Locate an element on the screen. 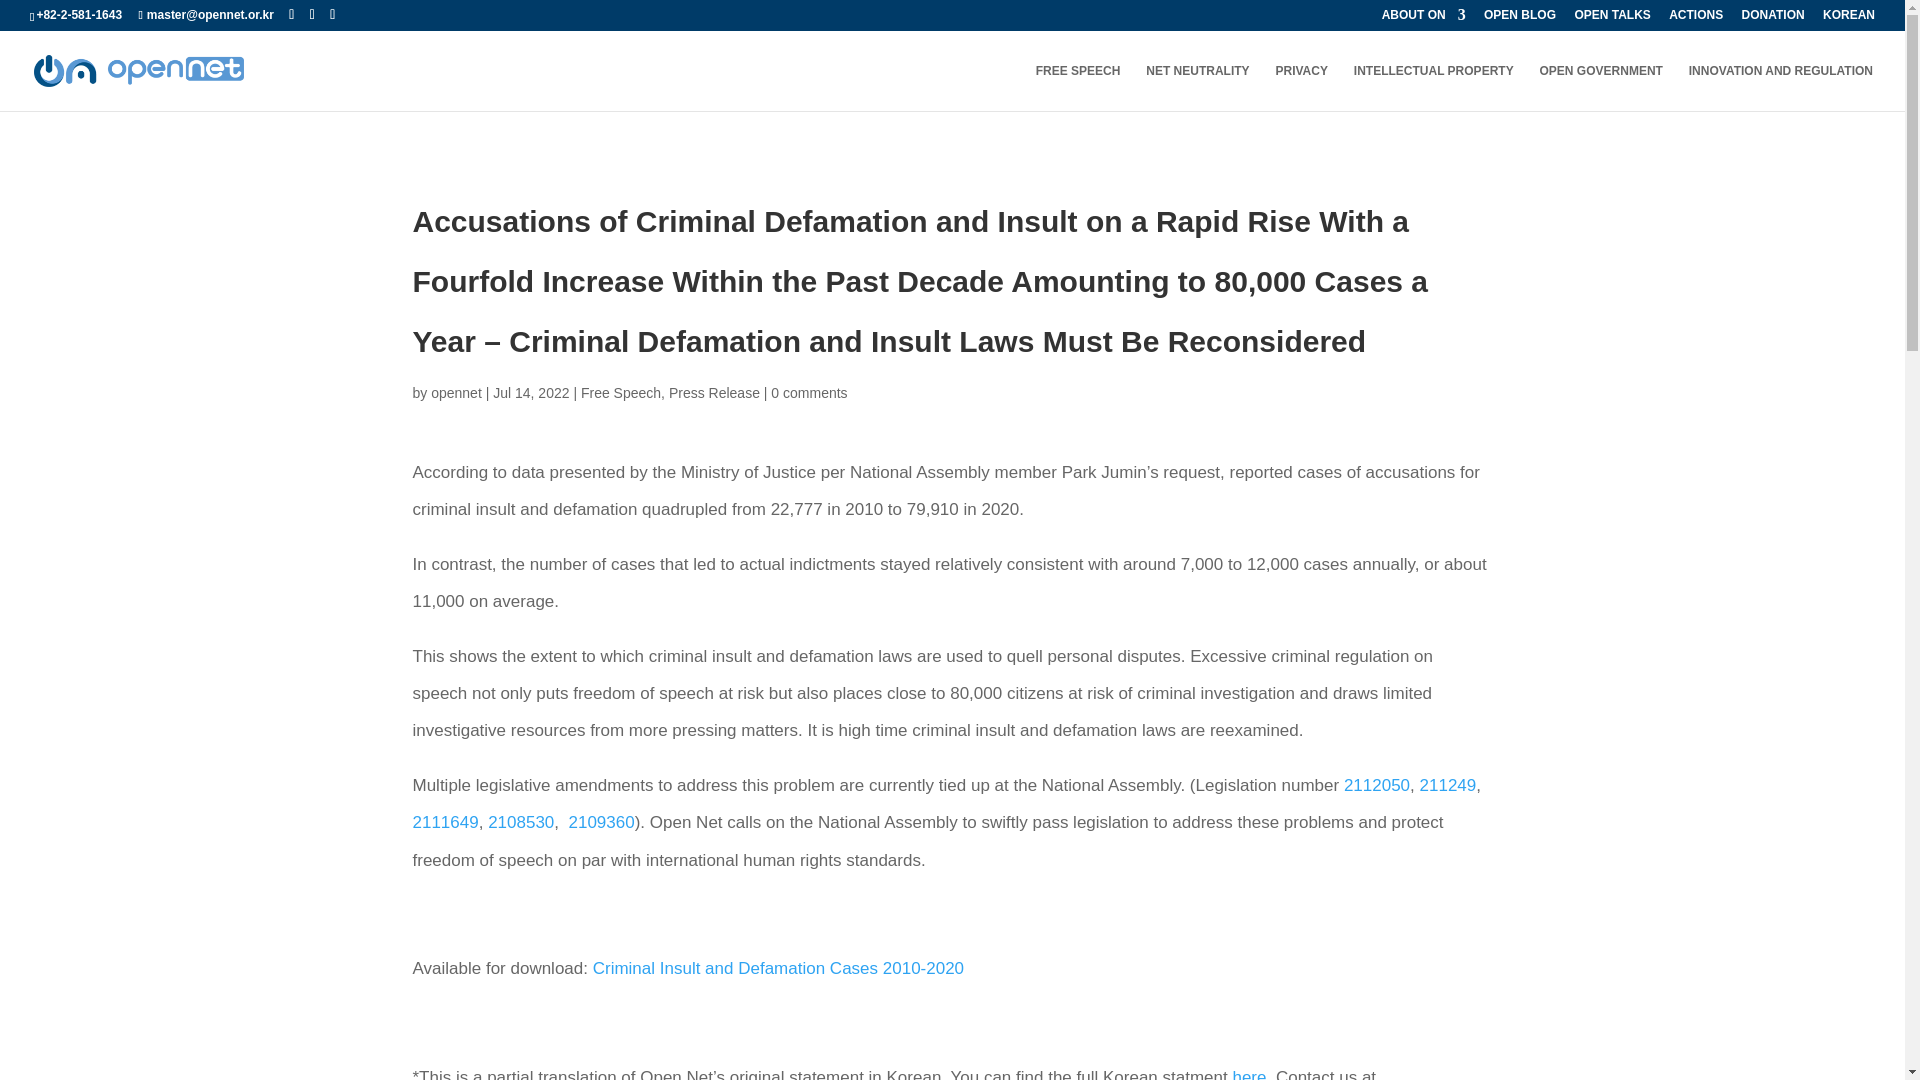 The width and height of the screenshot is (1920, 1080). OPEN BLOG is located at coordinates (1520, 19).